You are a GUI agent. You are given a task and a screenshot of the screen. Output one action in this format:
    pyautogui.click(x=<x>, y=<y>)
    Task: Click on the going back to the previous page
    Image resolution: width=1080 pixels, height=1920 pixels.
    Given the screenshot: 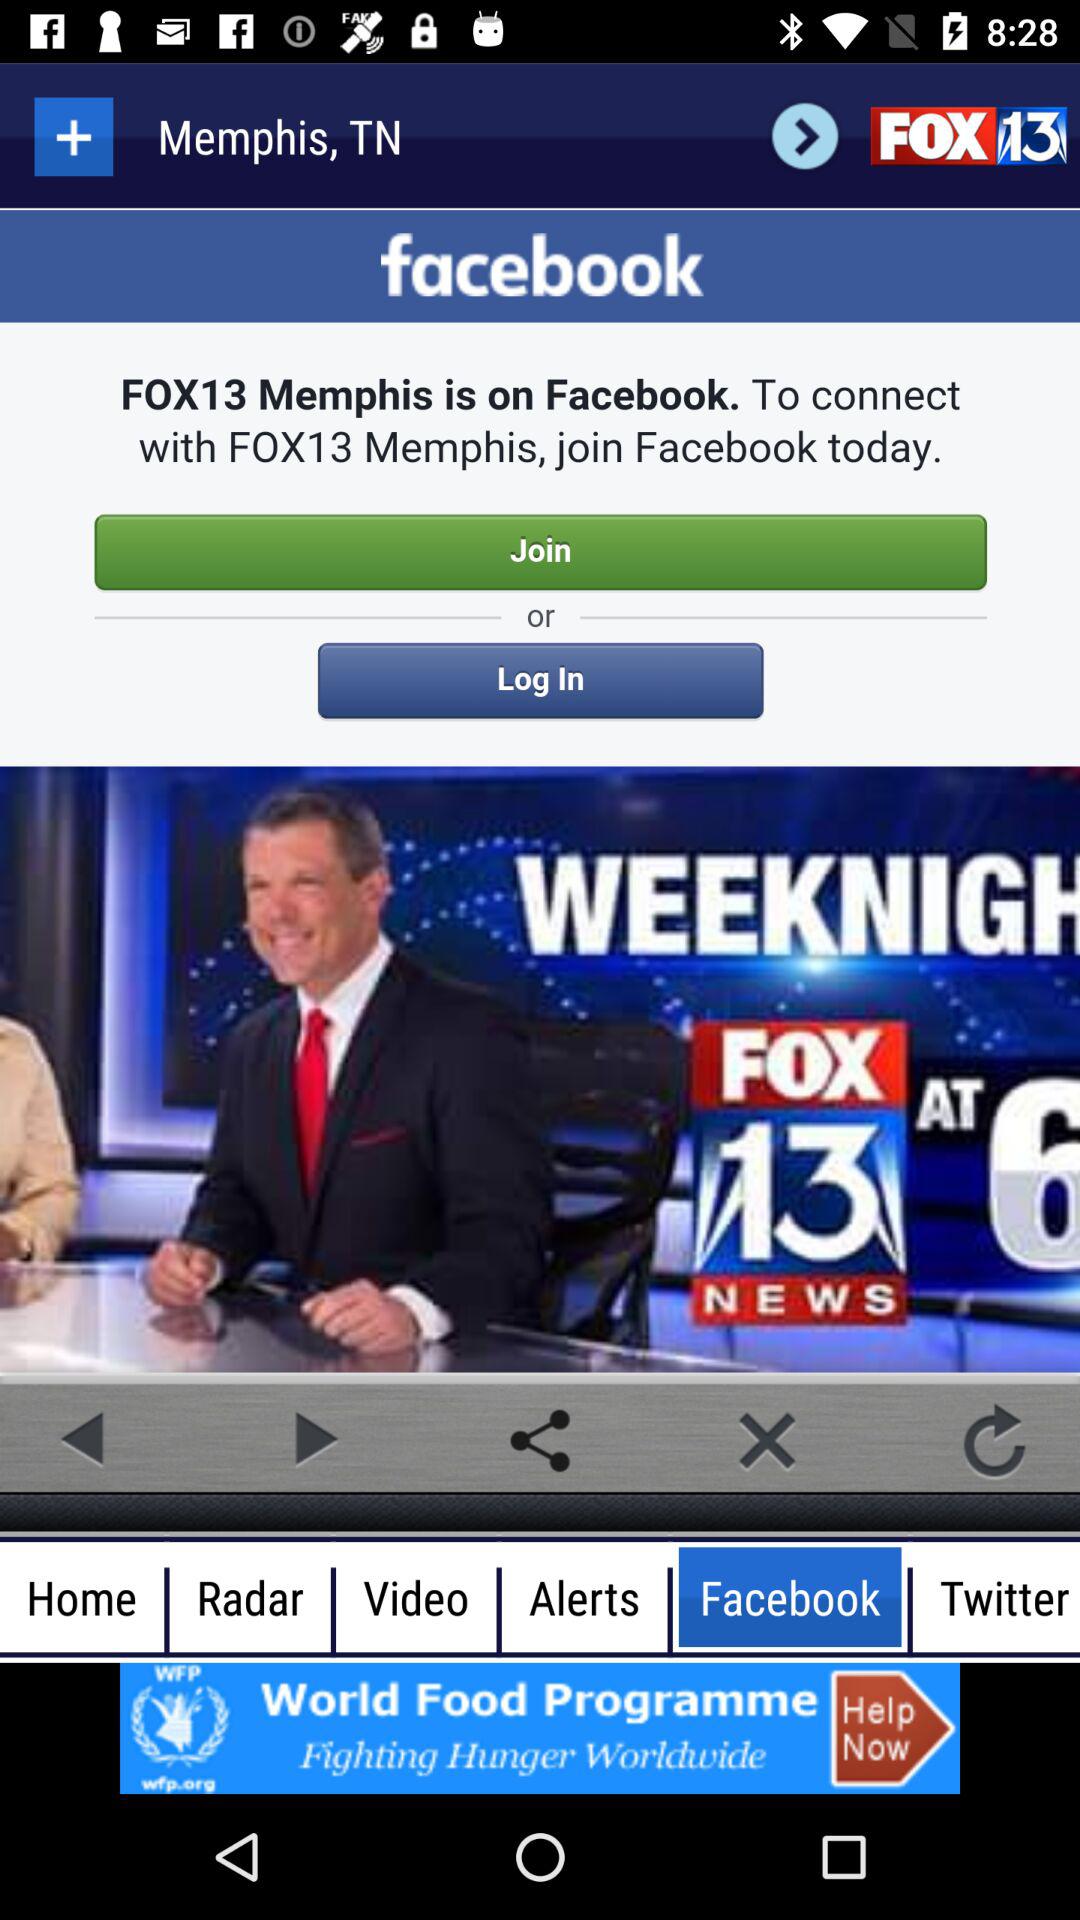 What is the action you would take?
    pyautogui.click(x=85, y=1440)
    